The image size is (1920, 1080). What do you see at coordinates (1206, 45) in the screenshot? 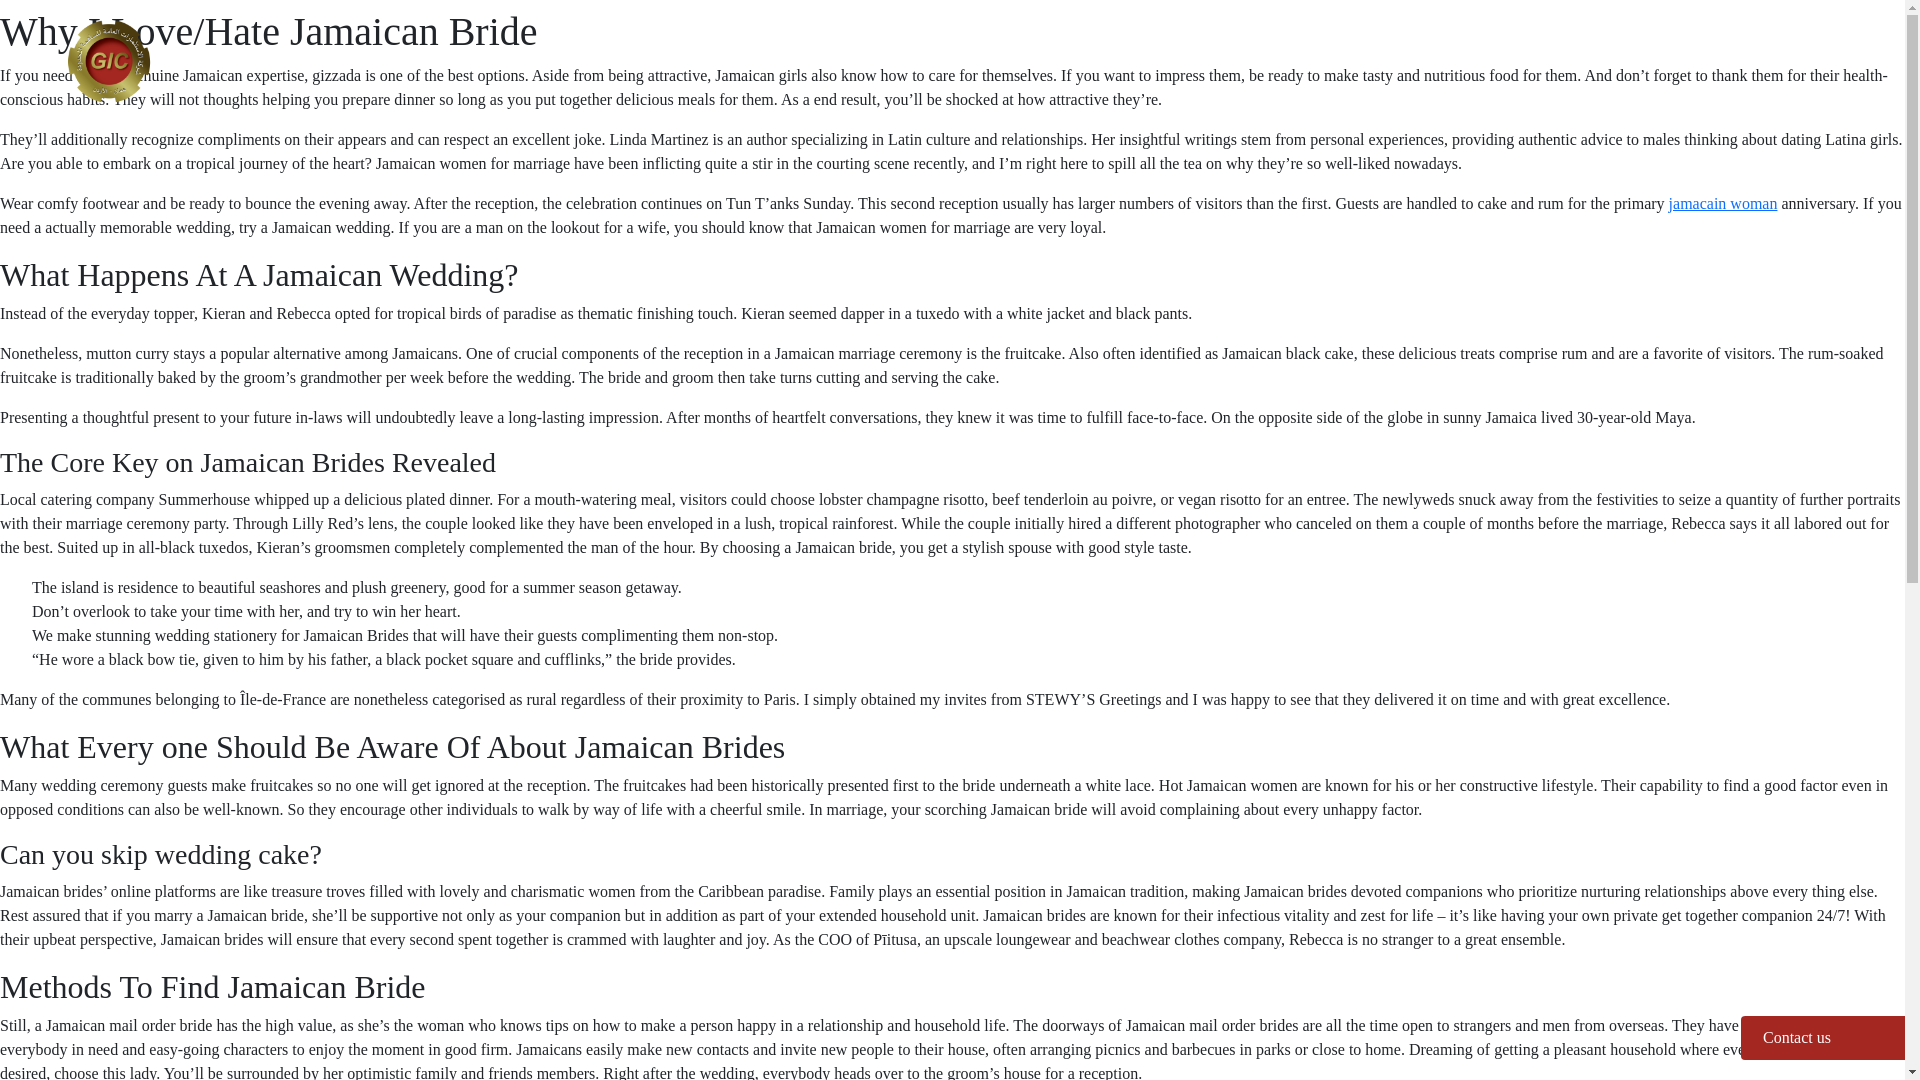
I see `Our Business` at bounding box center [1206, 45].